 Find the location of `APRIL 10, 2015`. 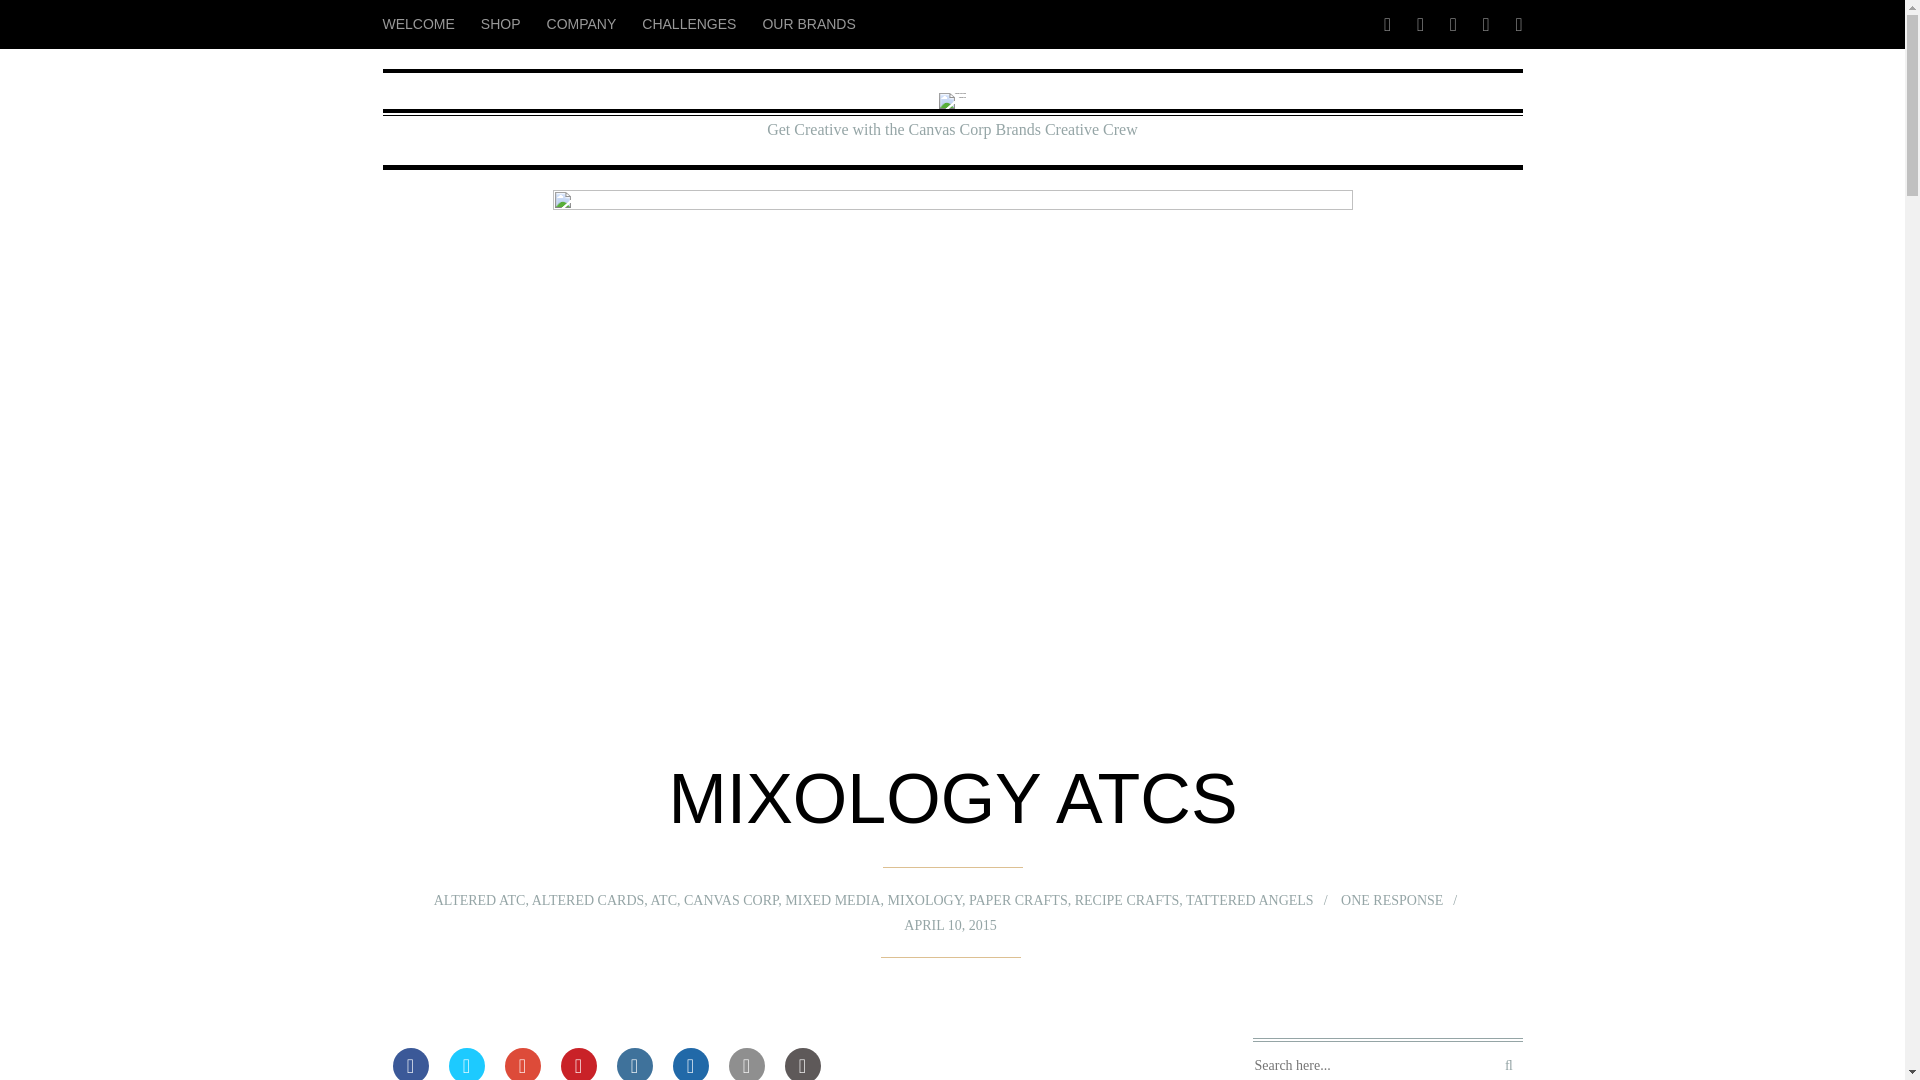

APRIL 10, 2015 is located at coordinates (954, 918).